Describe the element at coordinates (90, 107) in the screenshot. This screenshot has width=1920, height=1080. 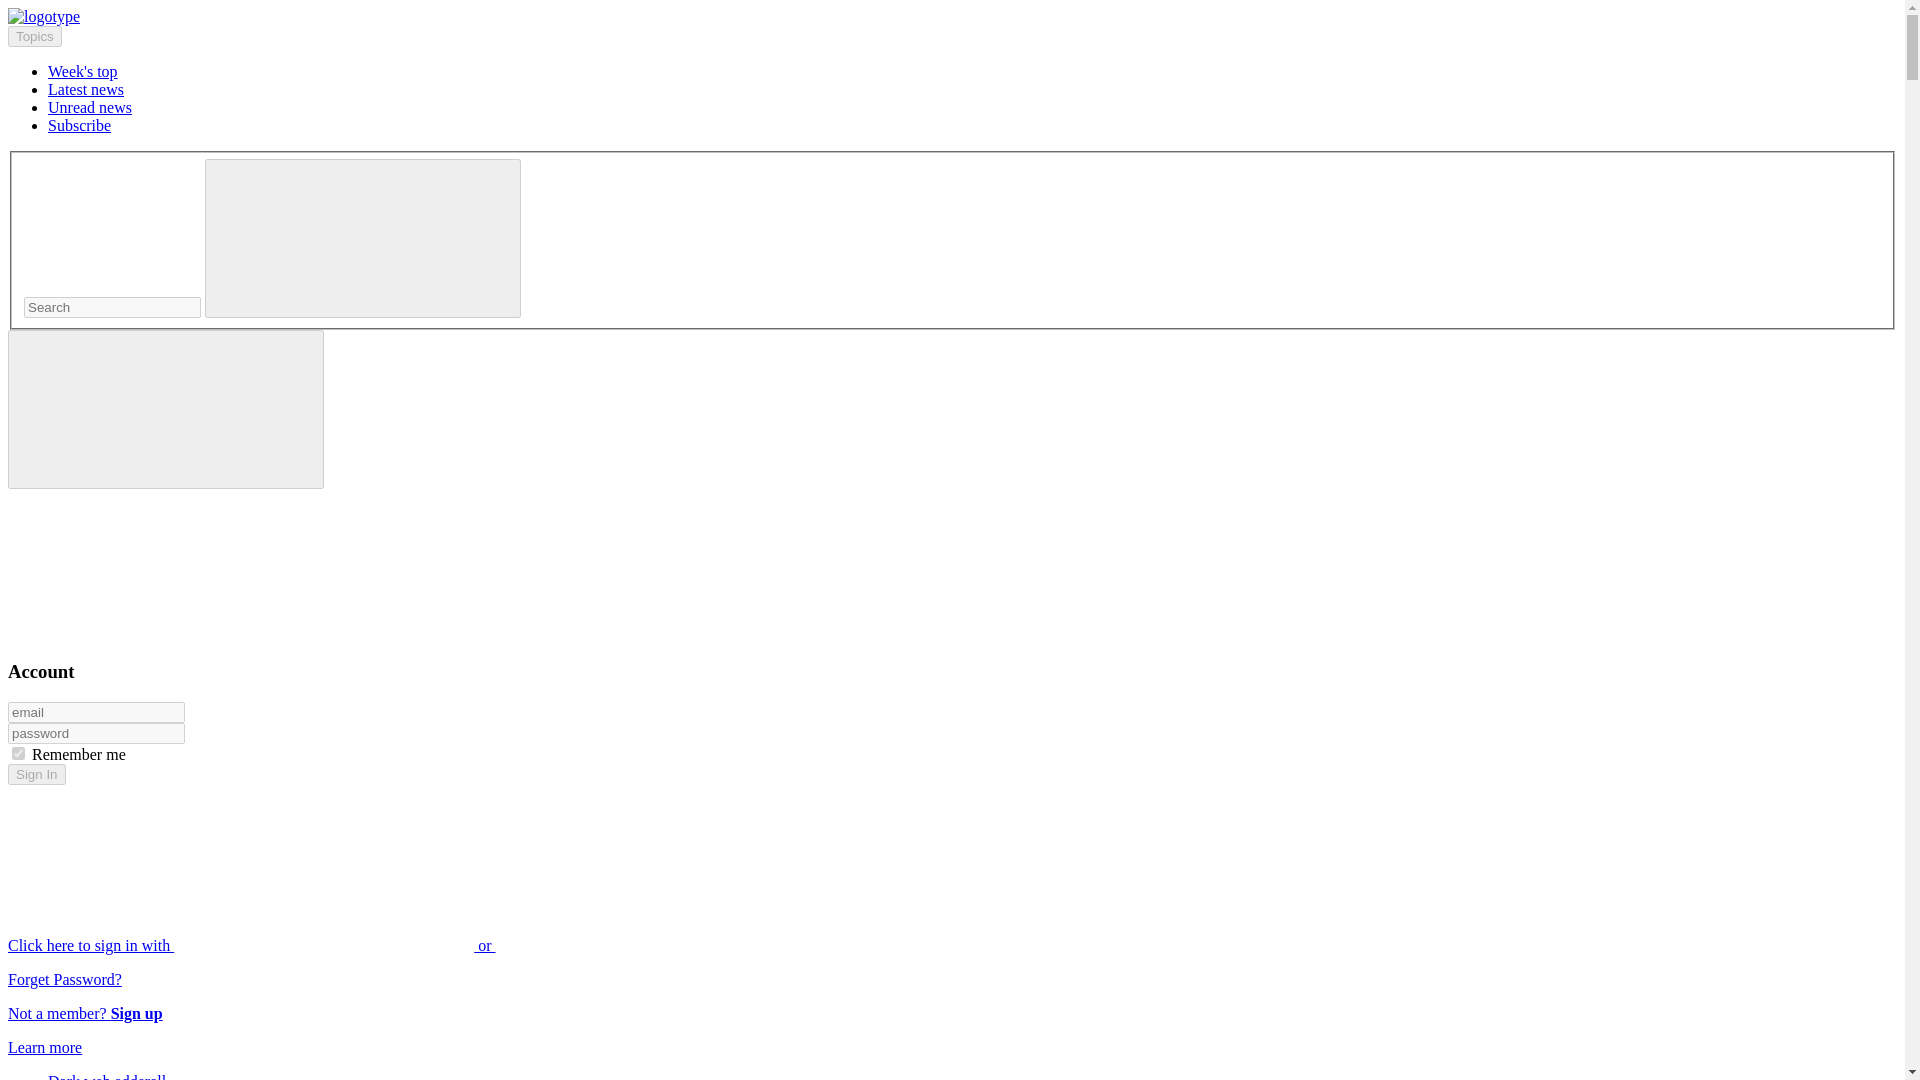
I see `Unread news` at that location.